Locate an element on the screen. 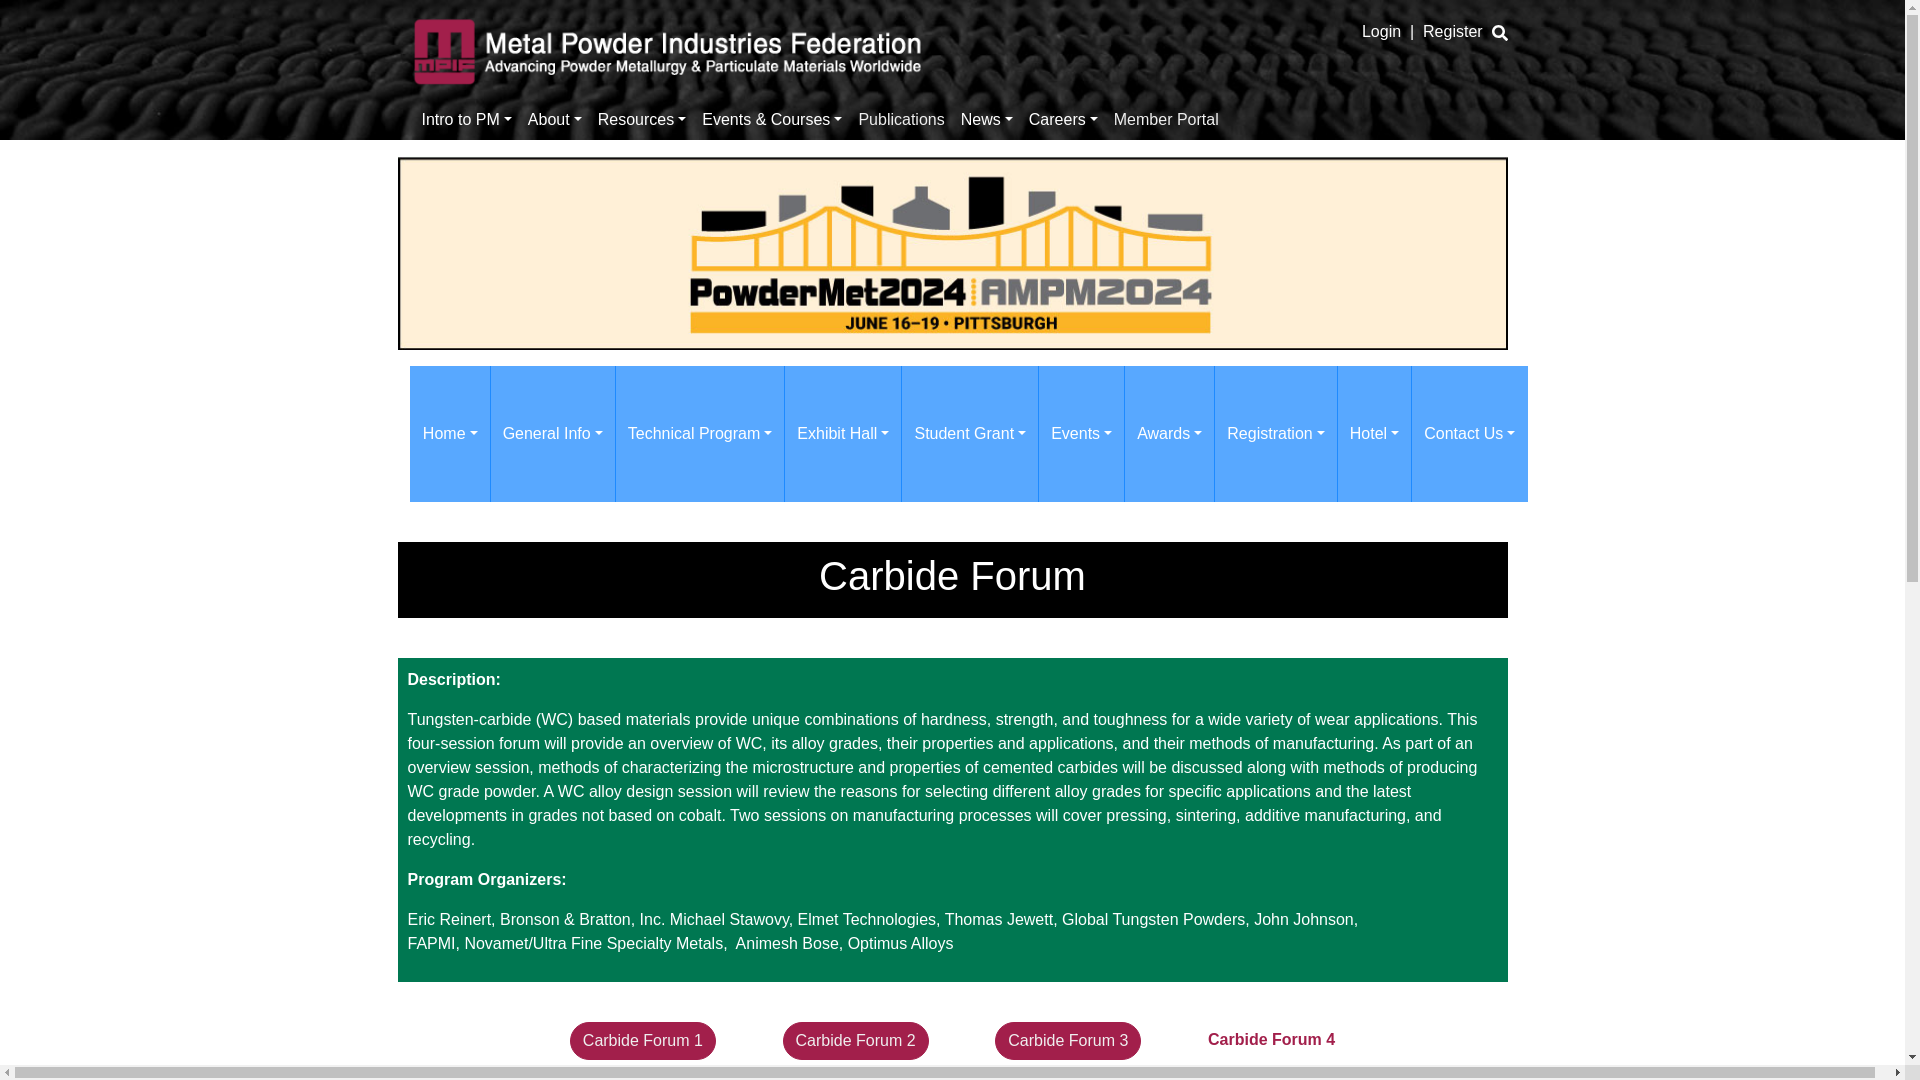  About is located at coordinates (554, 119).